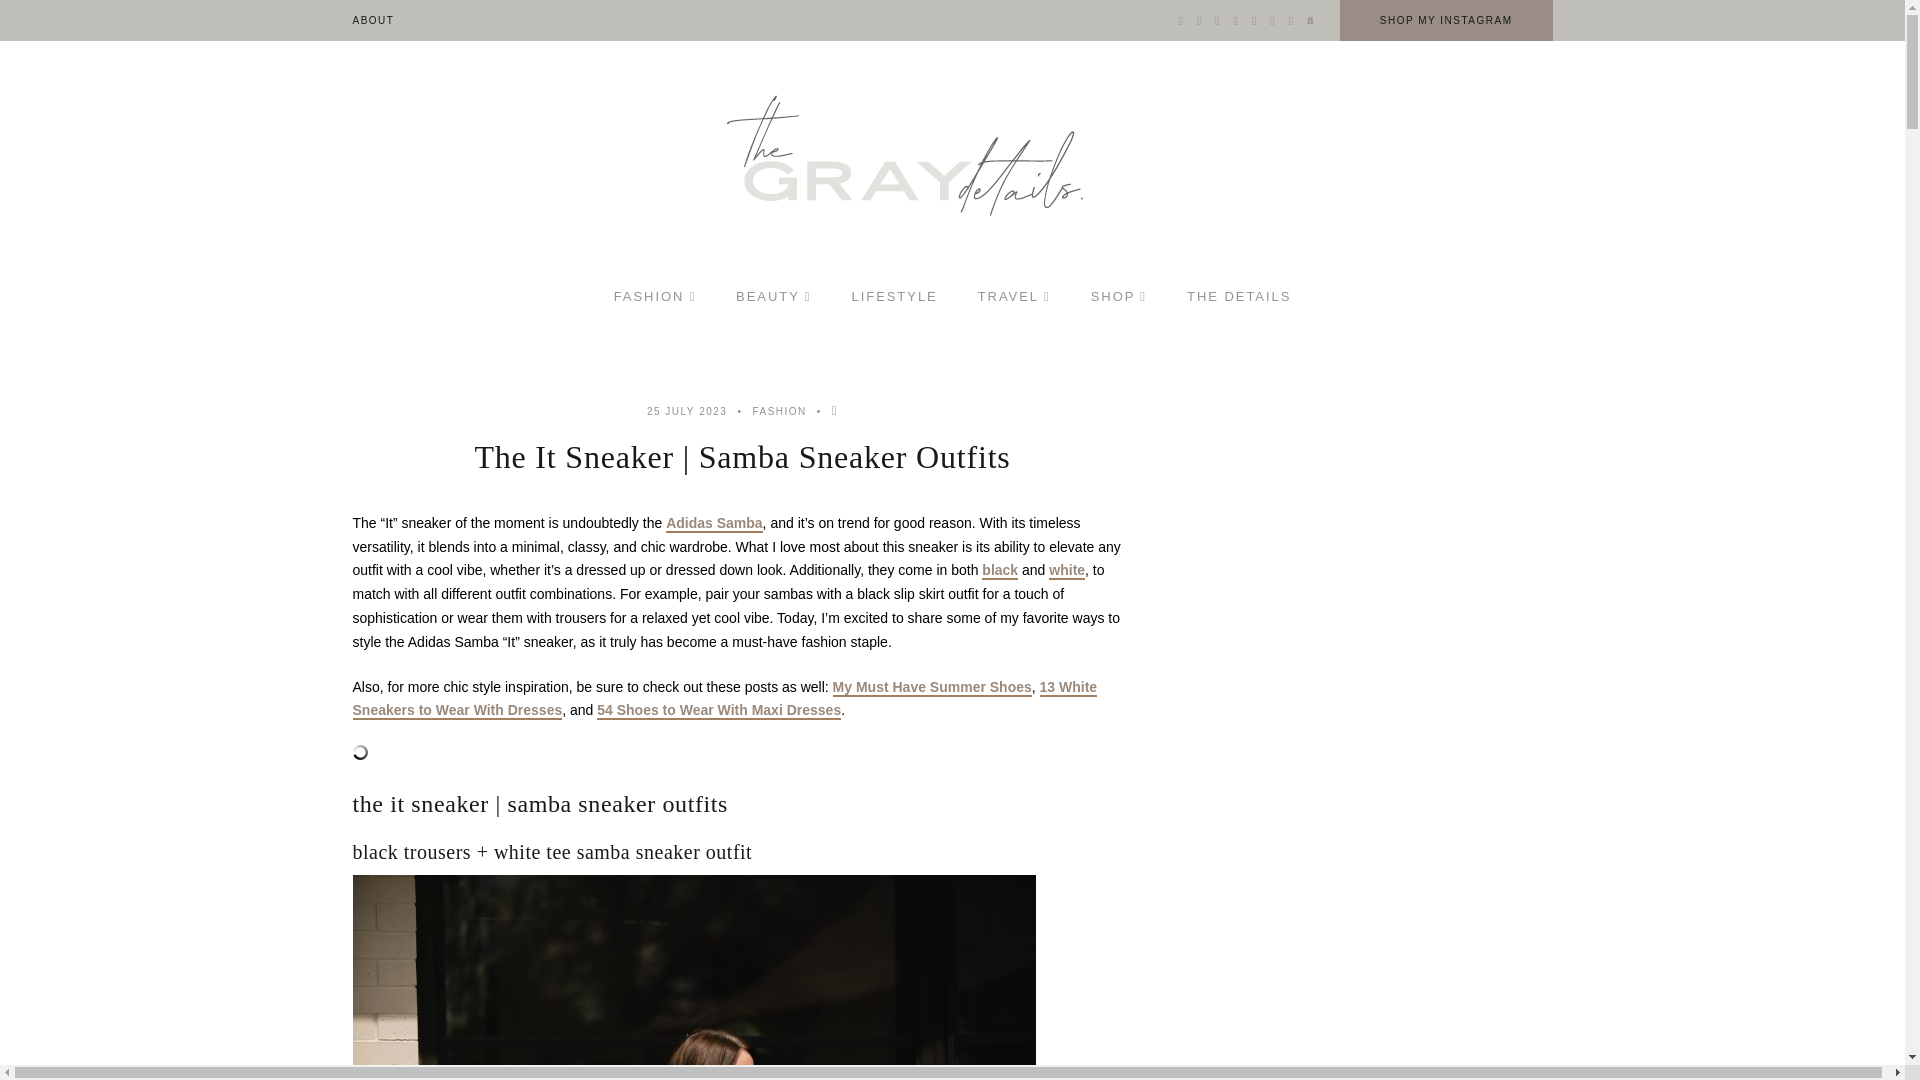 This screenshot has width=1920, height=1080. I want to click on View all posts in Fashion, so click(779, 411).